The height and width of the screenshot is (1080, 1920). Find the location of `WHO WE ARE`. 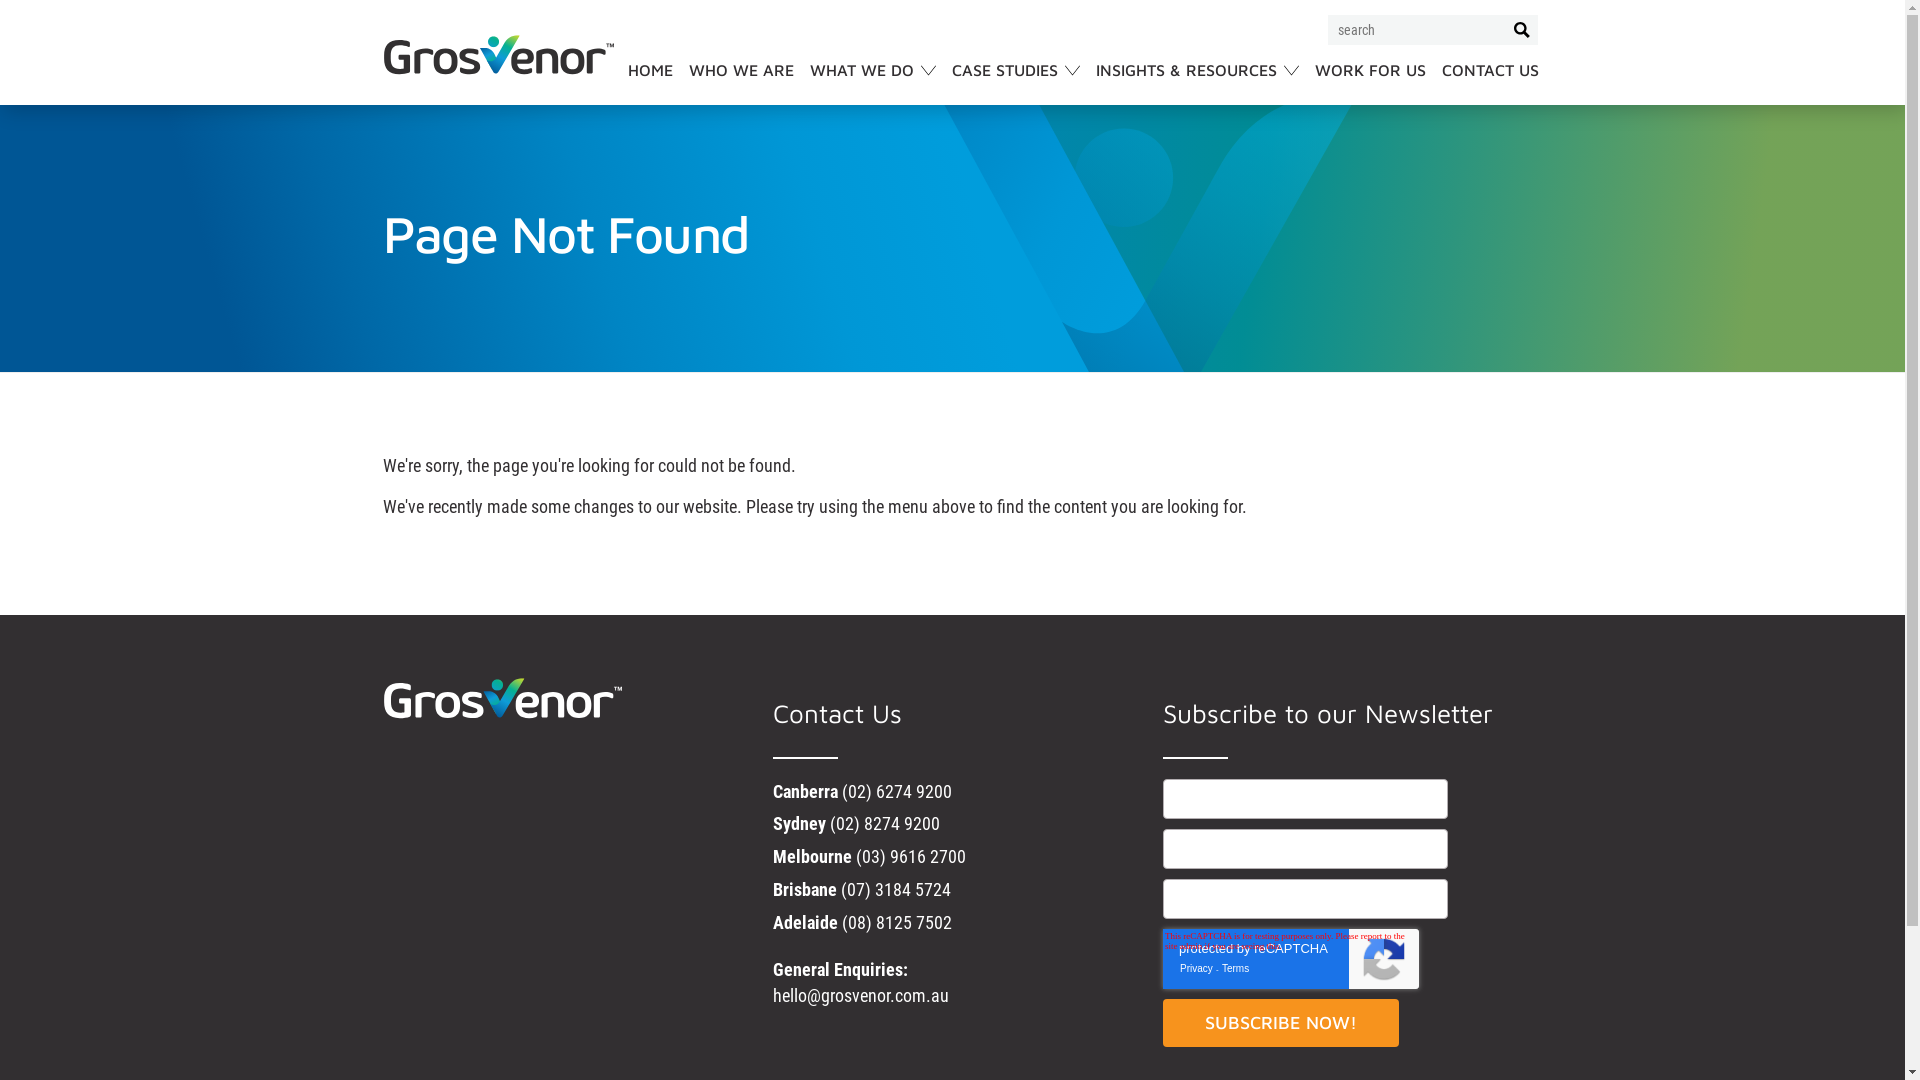

WHO WE ARE is located at coordinates (740, 83).